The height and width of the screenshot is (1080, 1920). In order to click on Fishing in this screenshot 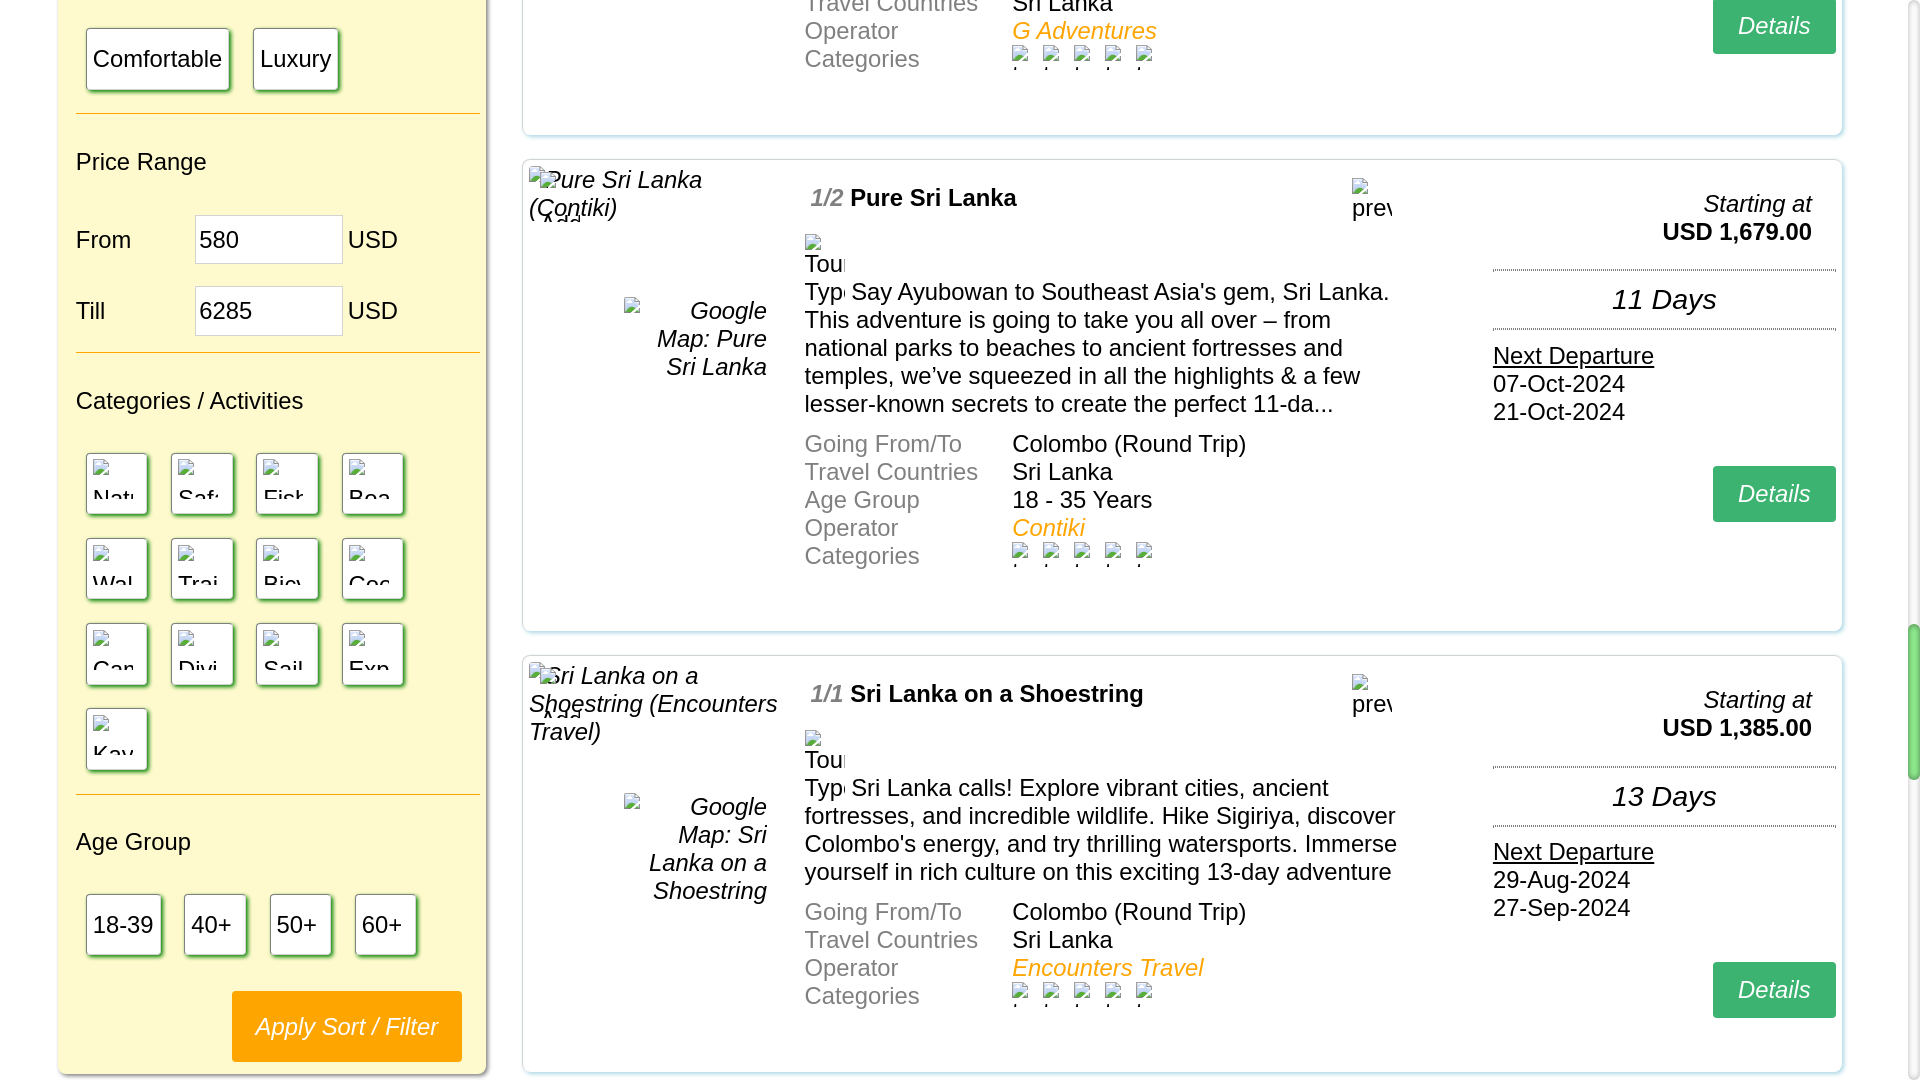, I will do `click(283, 478)`.